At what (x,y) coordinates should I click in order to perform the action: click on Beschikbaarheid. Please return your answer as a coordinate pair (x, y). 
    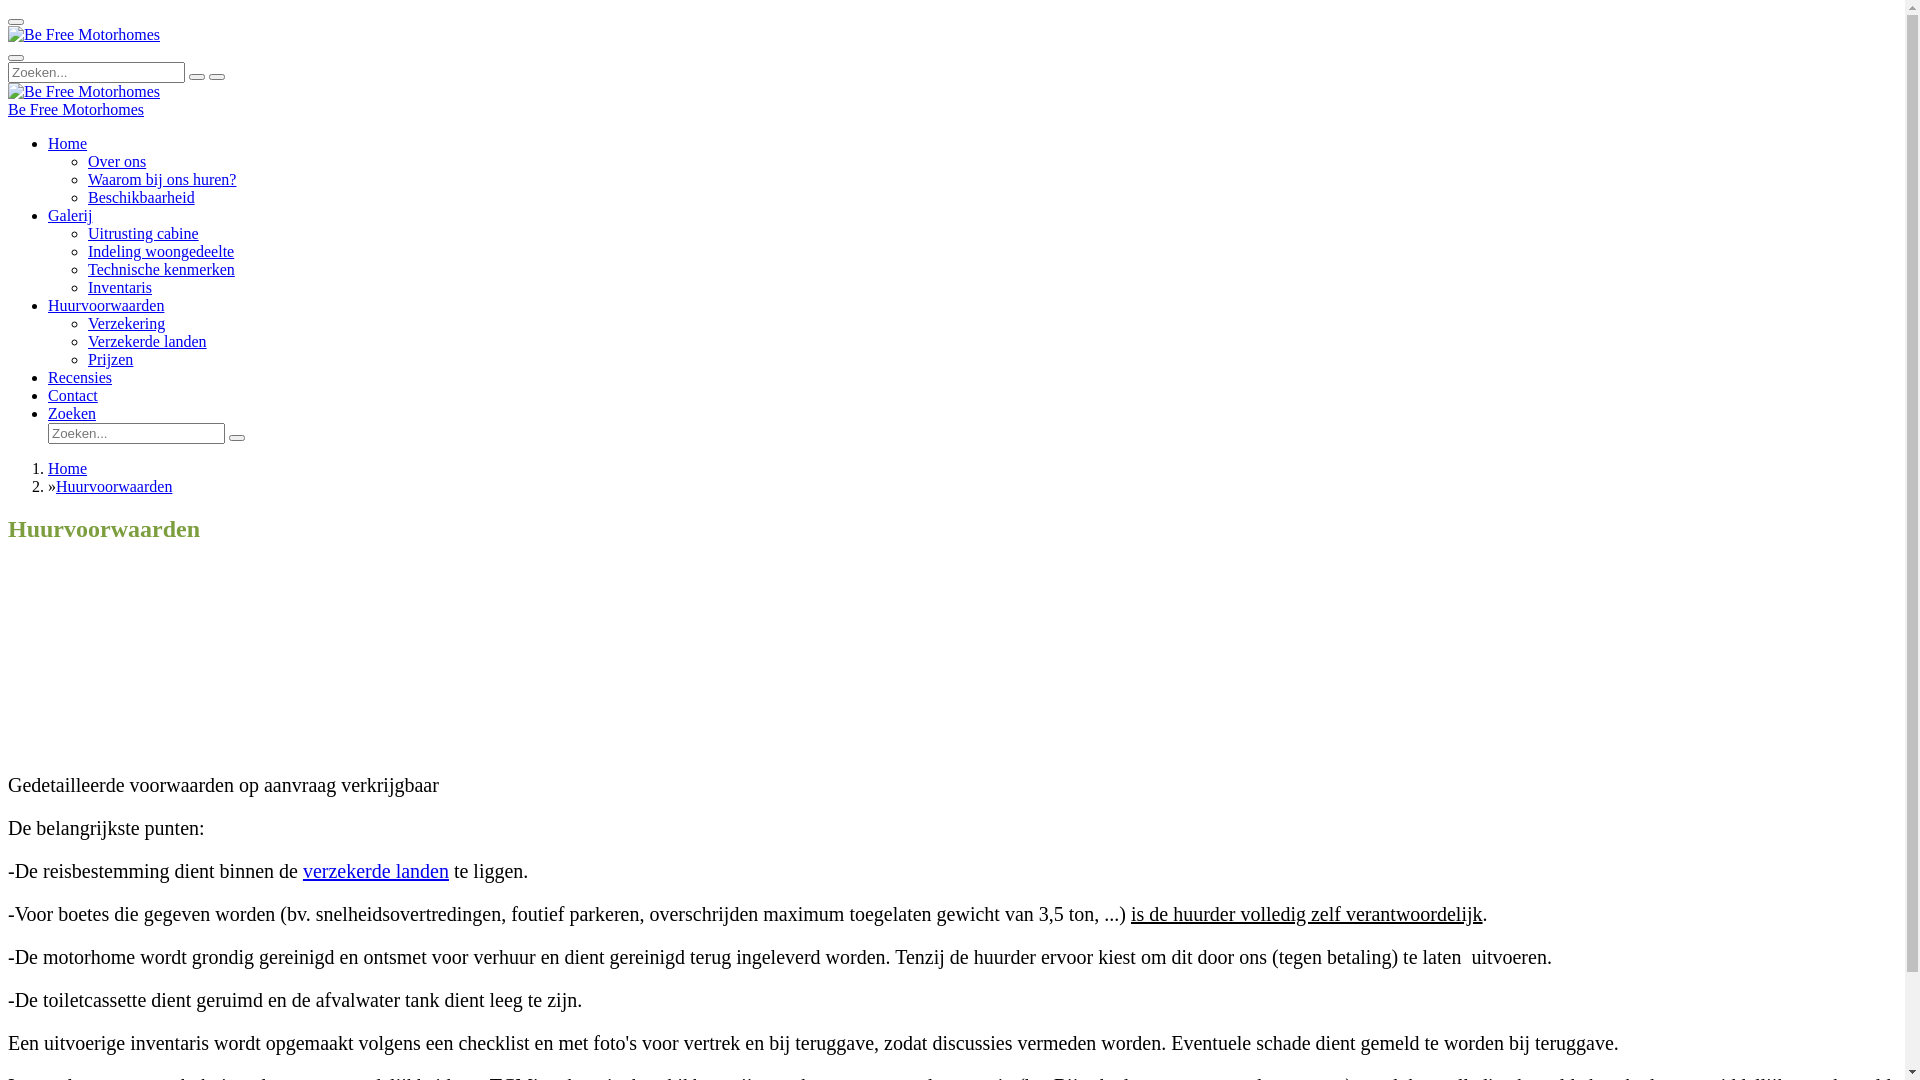
    Looking at the image, I should click on (142, 198).